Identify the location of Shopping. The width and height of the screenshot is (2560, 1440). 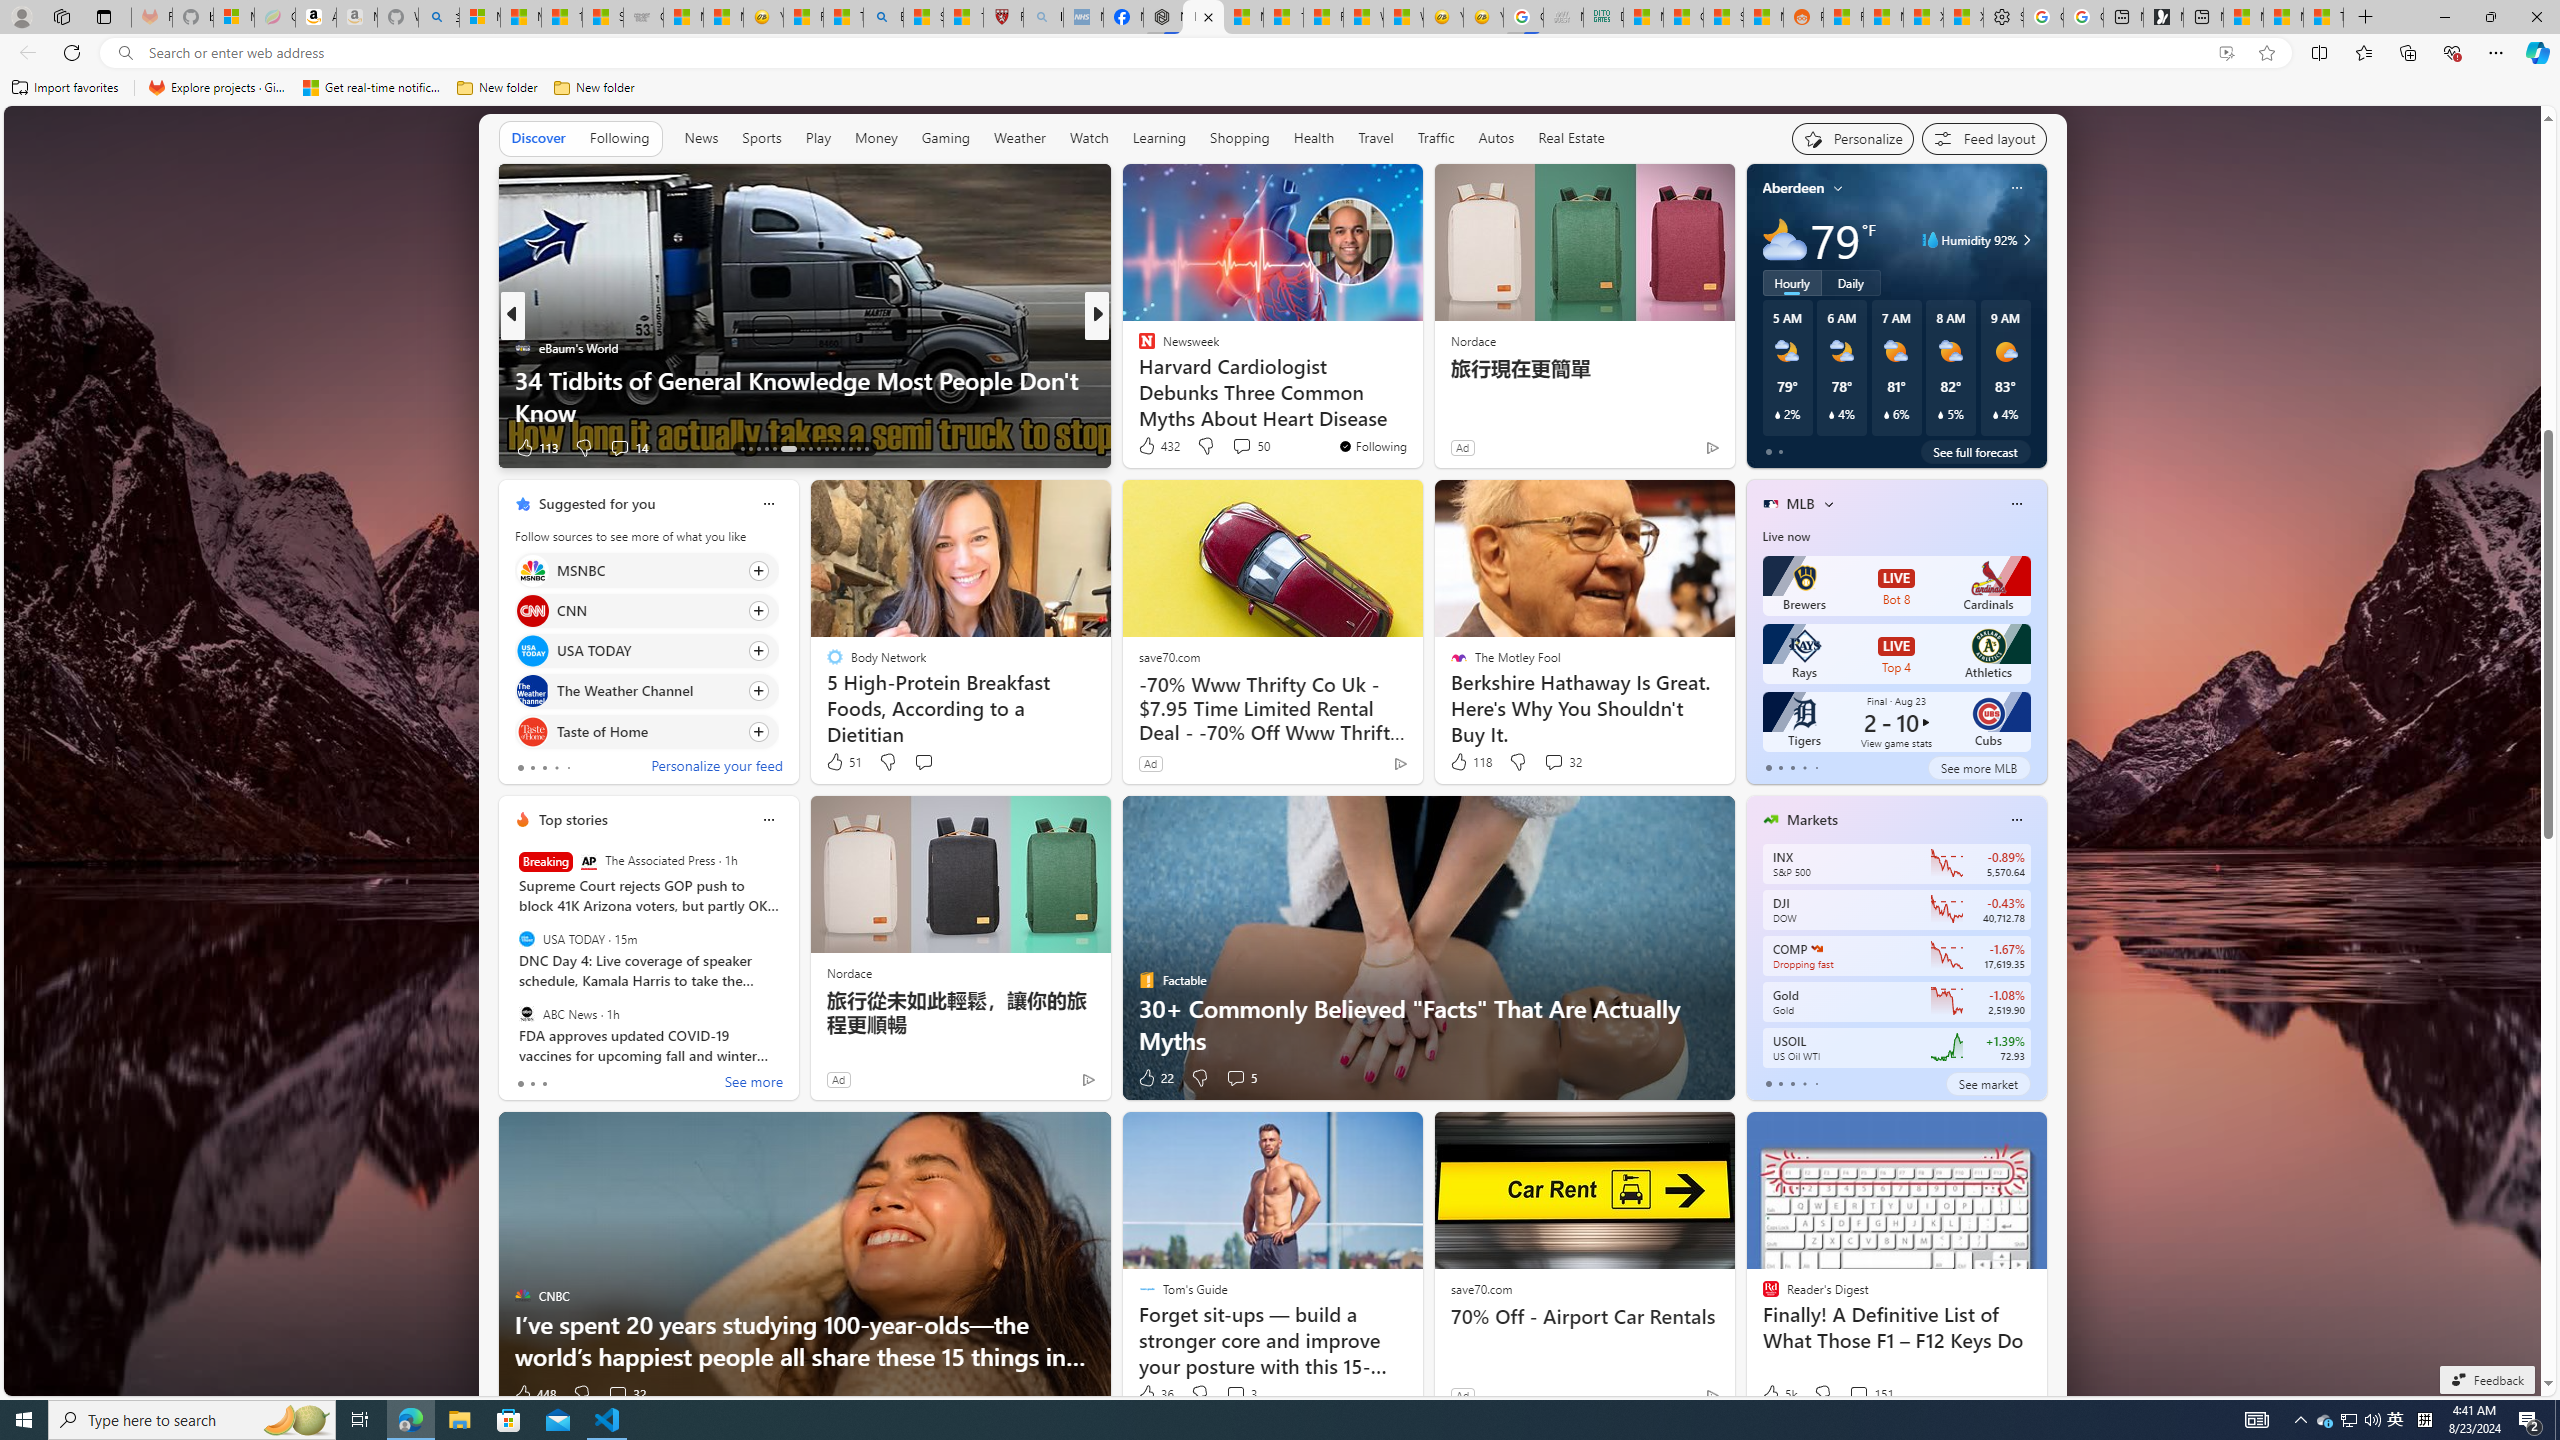
(1240, 138).